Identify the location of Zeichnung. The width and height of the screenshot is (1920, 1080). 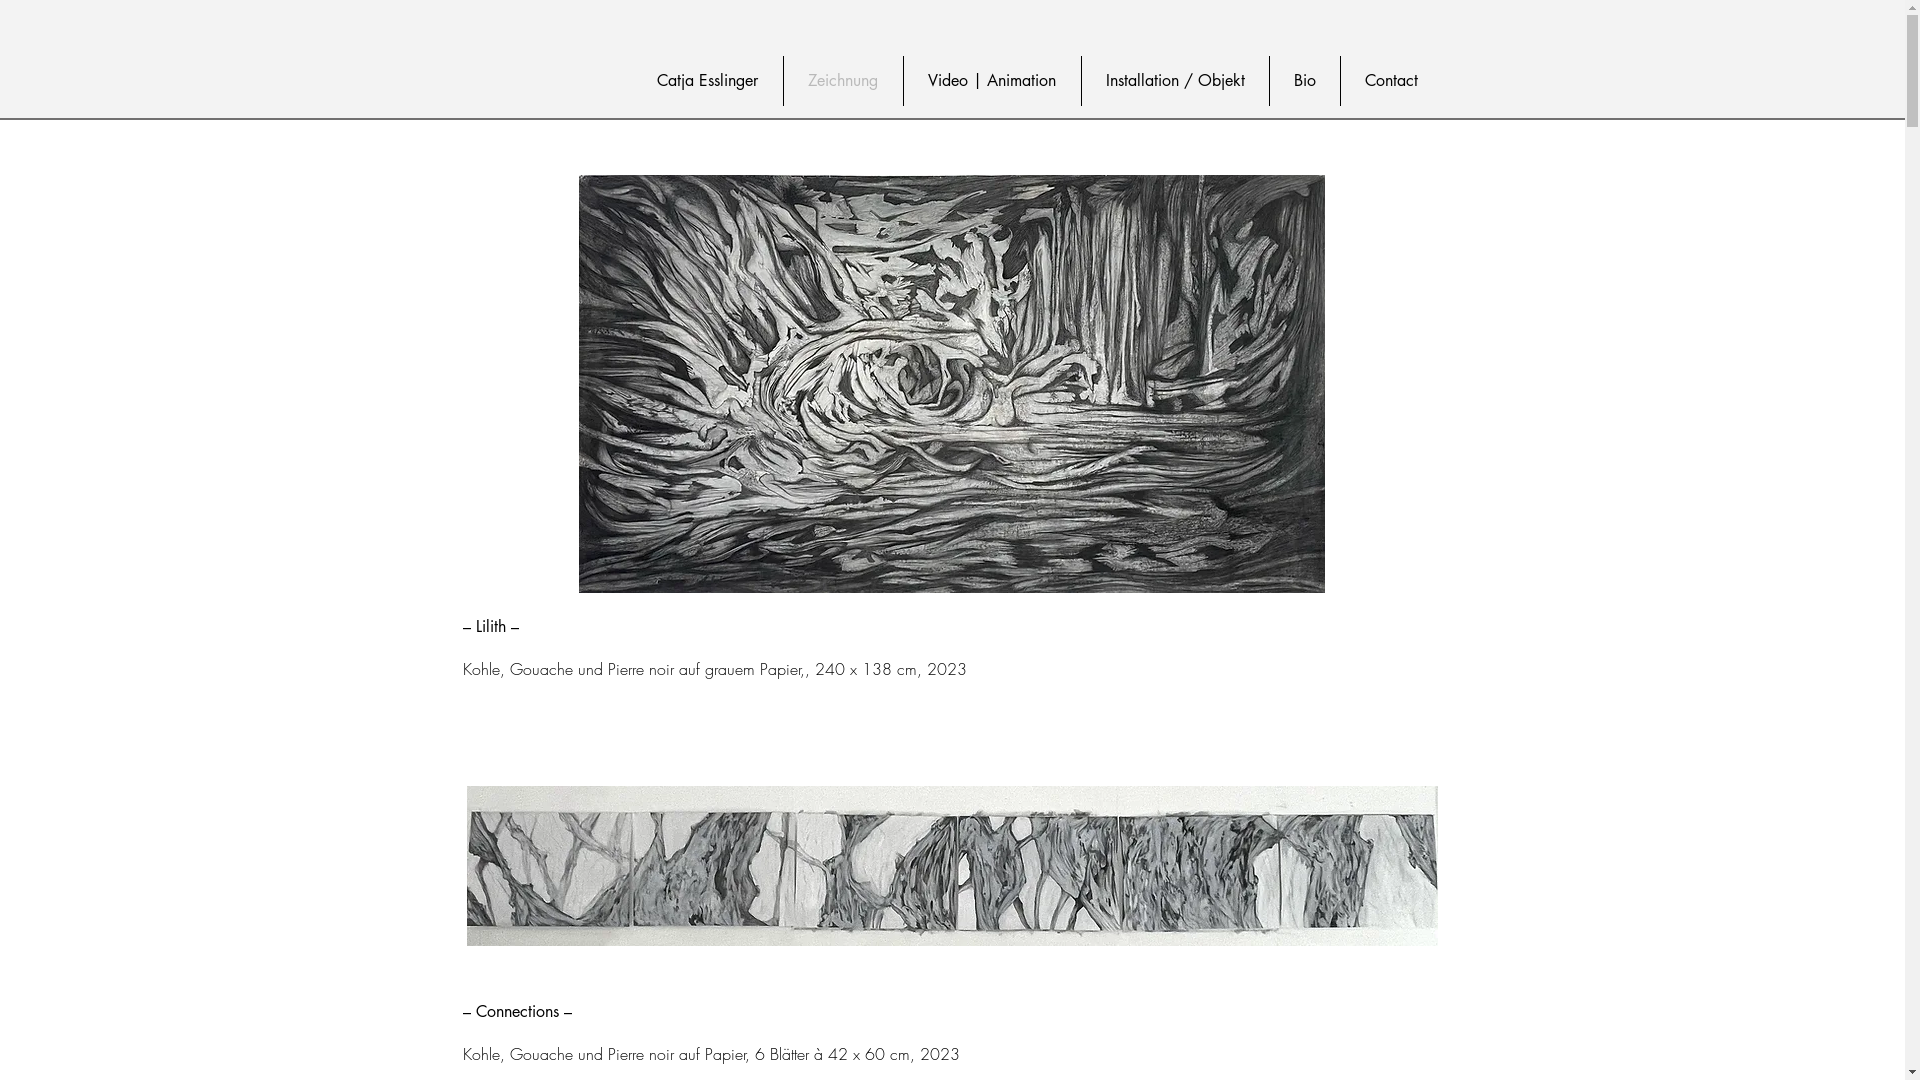
(844, 81).